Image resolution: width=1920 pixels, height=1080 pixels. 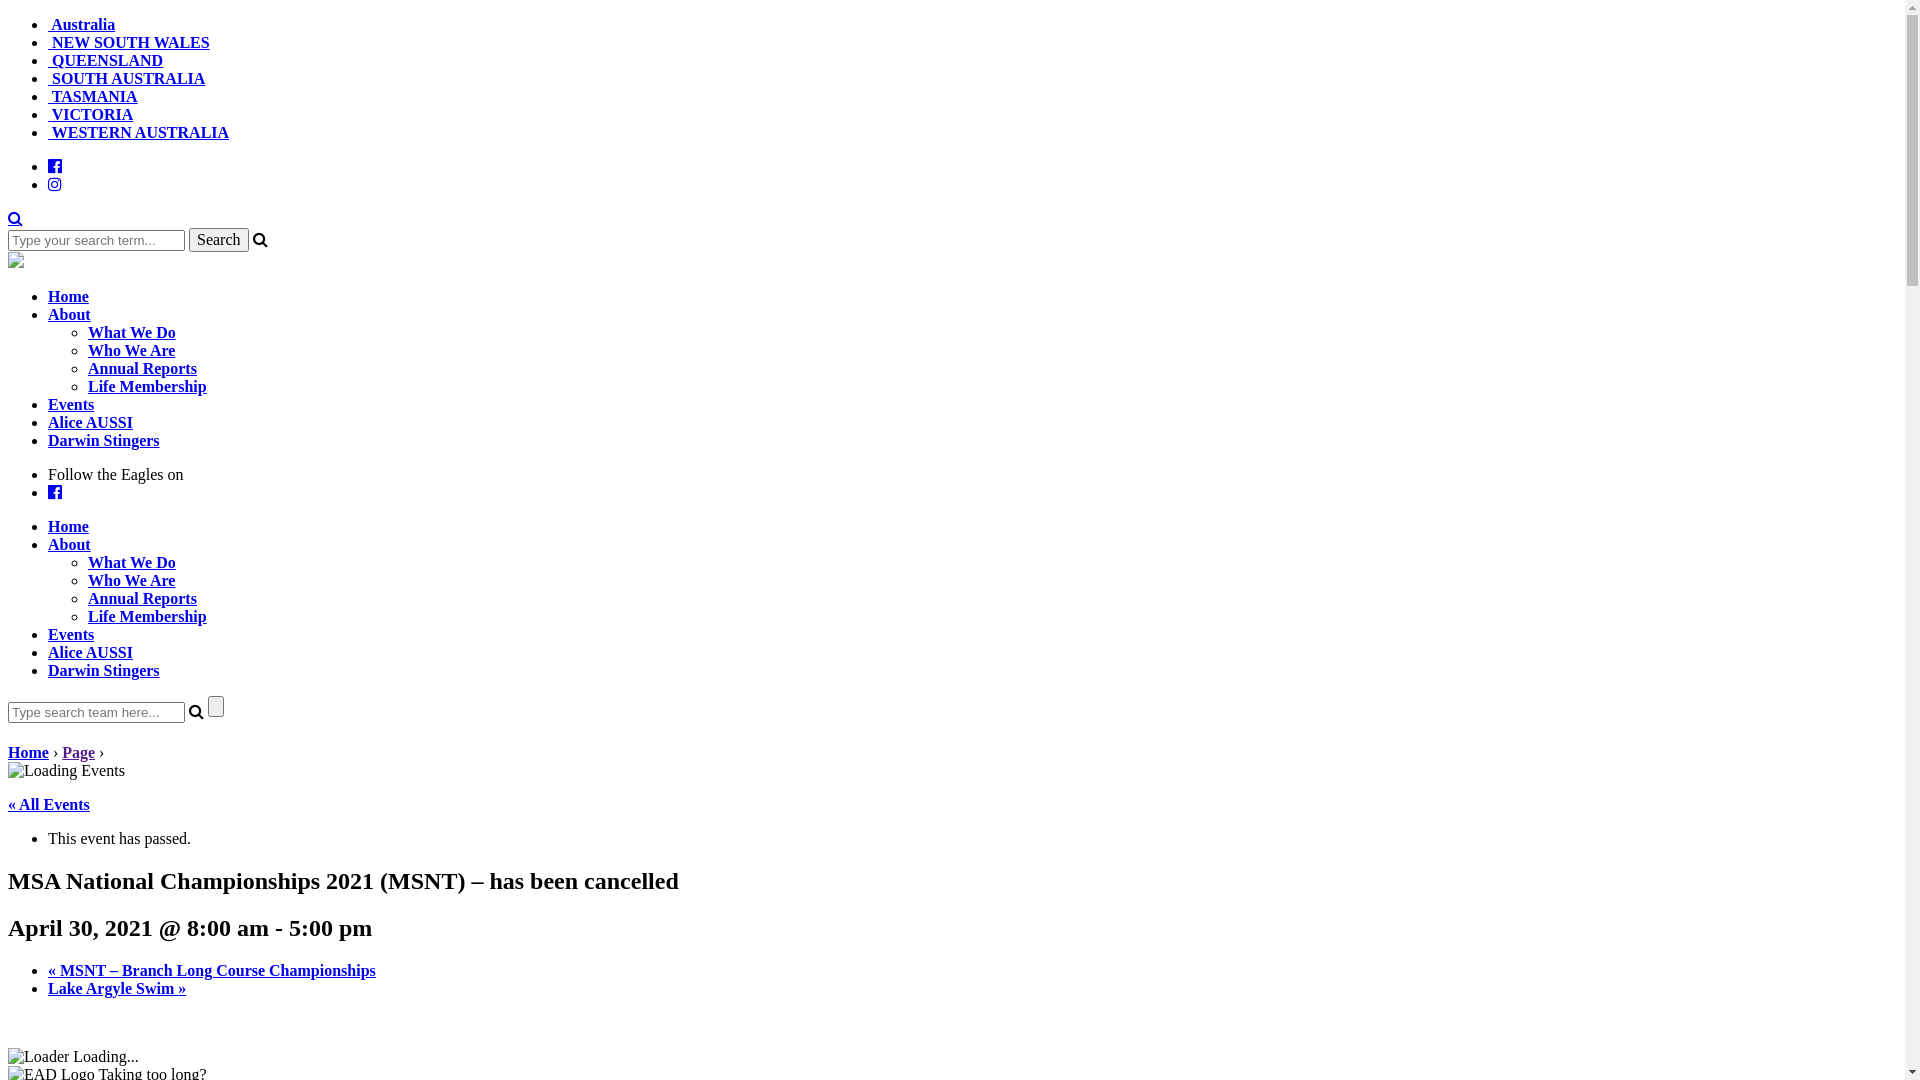 What do you see at coordinates (142, 598) in the screenshot?
I see `Annual Reports` at bounding box center [142, 598].